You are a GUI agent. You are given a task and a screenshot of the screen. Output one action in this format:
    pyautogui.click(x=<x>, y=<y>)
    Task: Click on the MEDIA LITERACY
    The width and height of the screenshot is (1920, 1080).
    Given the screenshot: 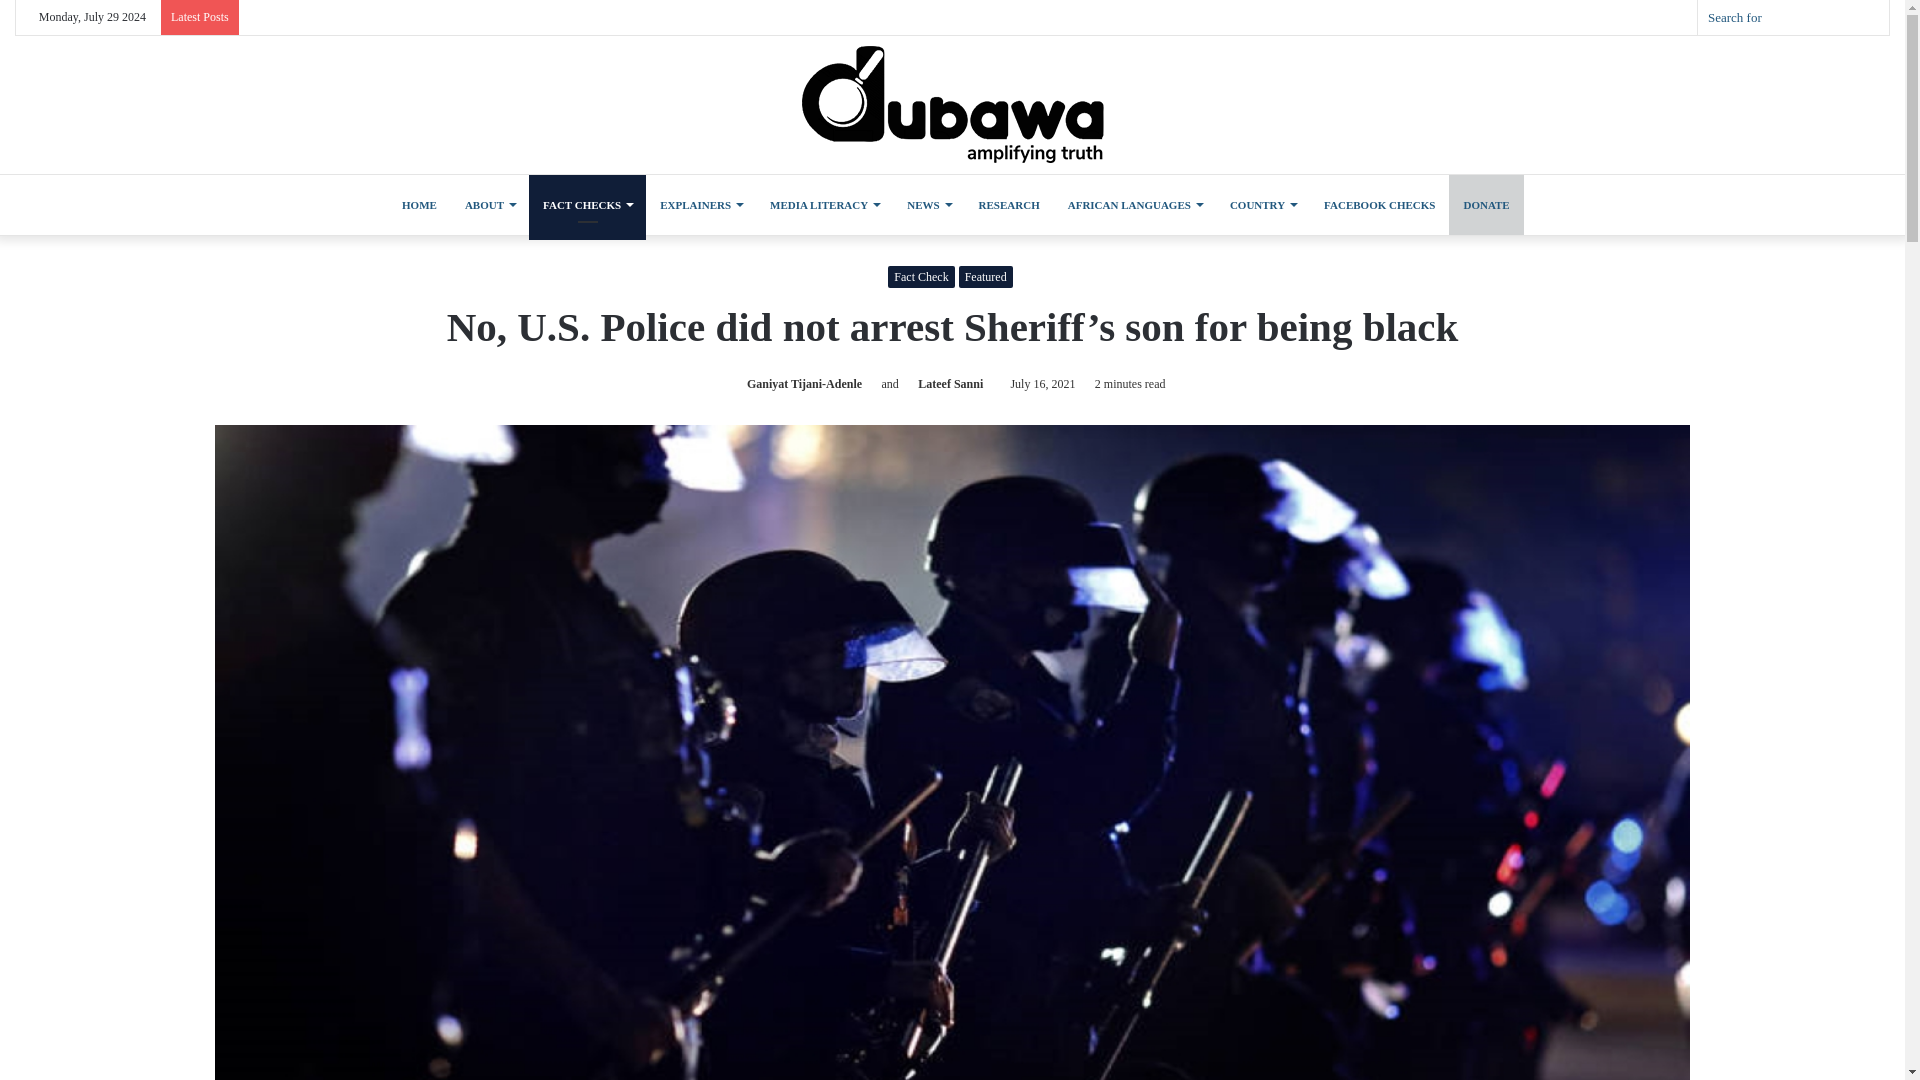 What is the action you would take?
    pyautogui.click(x=824, y=204)
    